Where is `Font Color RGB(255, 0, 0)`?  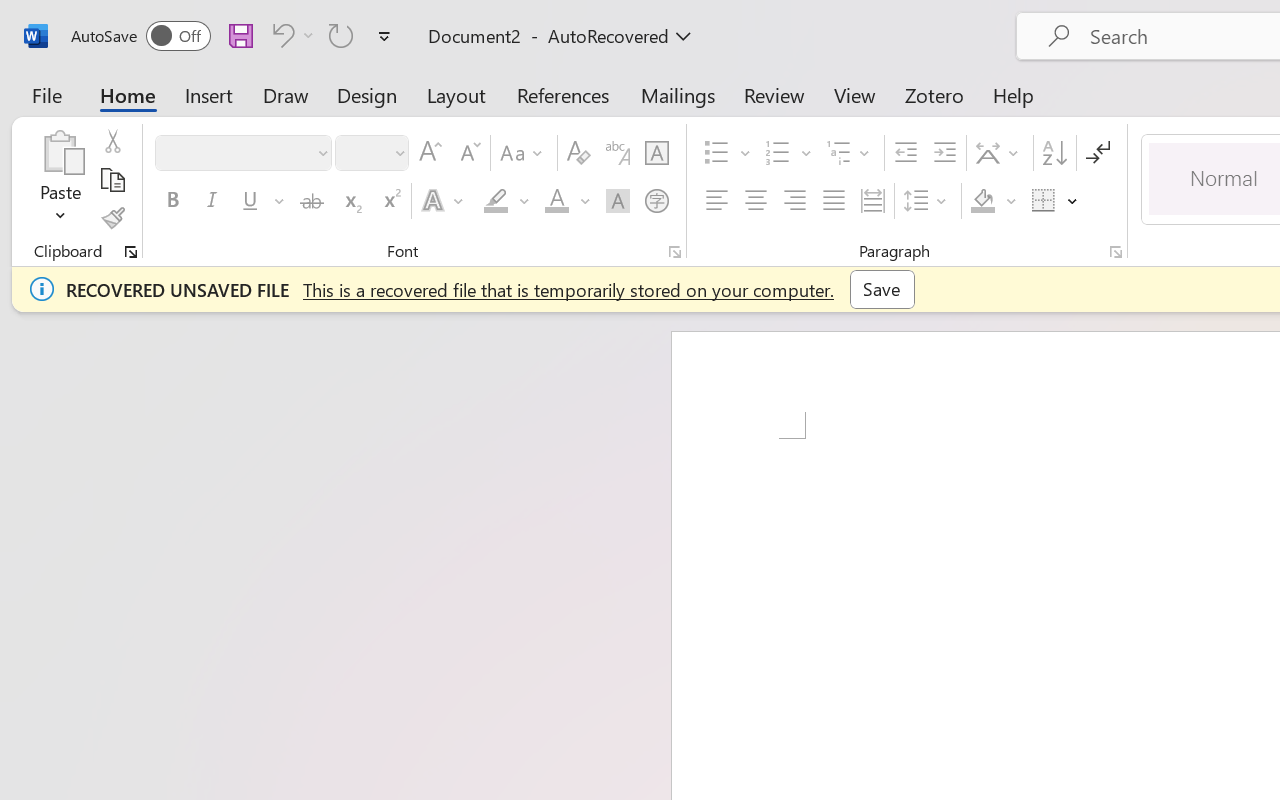 Font Color RGB(255, 0, 0) is located at coordinates (556, 201).